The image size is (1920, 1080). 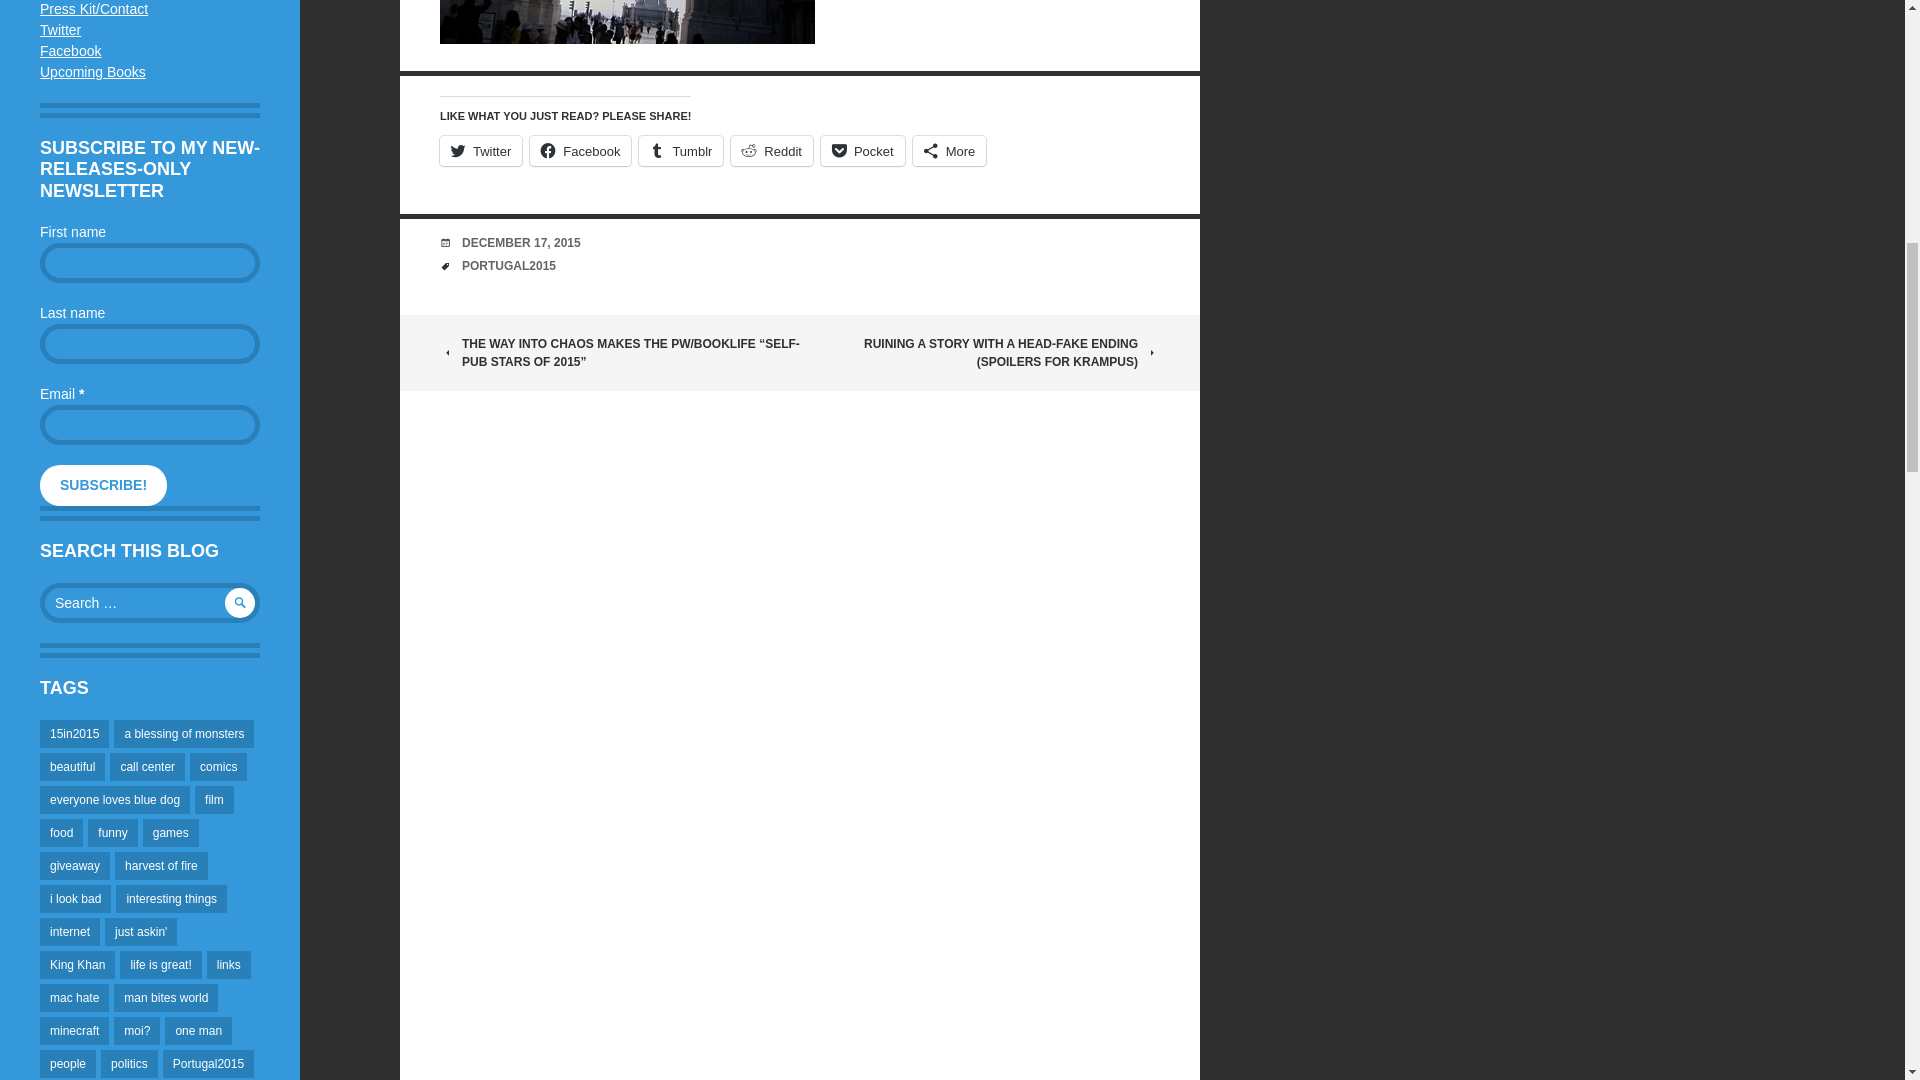 What do you see at coordinates (68, 1063) in the screenshot?
I see `people` at bounding box center [68, 1063].